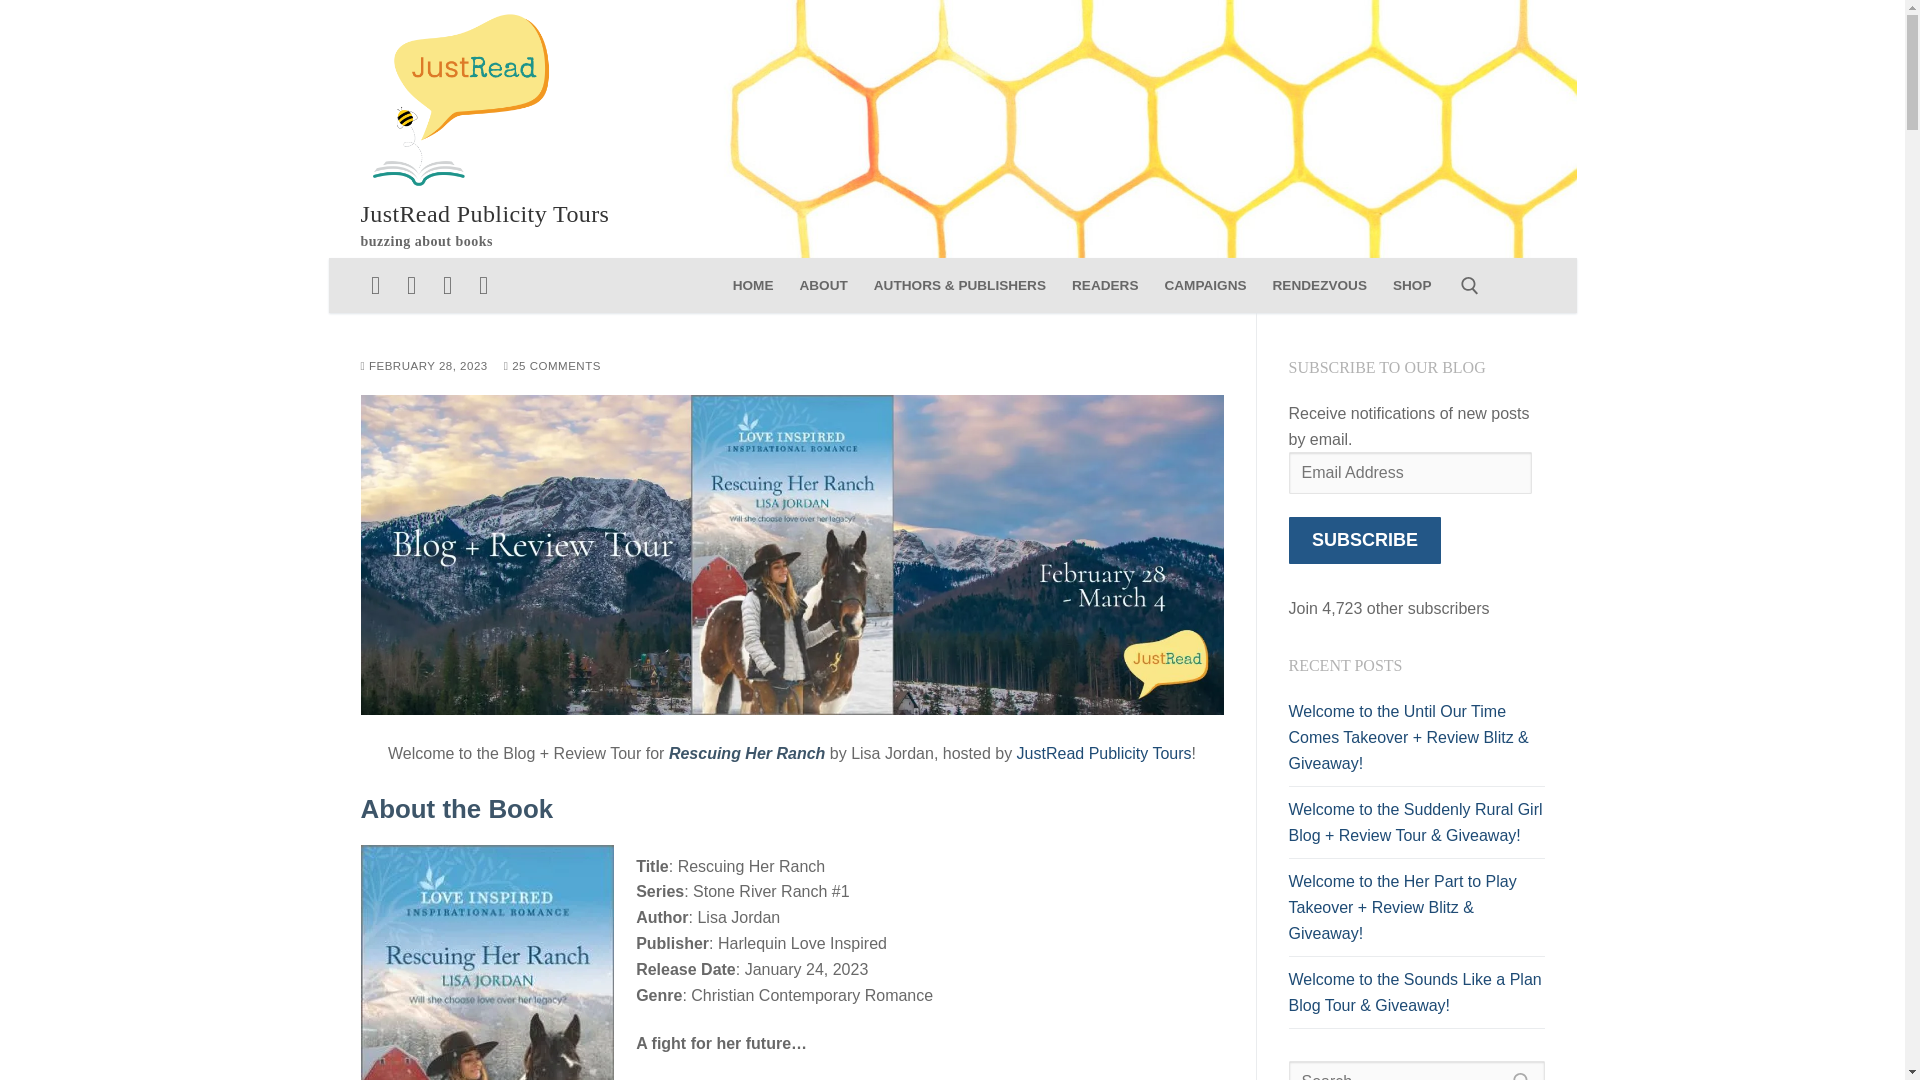 This screenshot has height=1080, width=1920. I want to click on Instagram, so click(412, 286).